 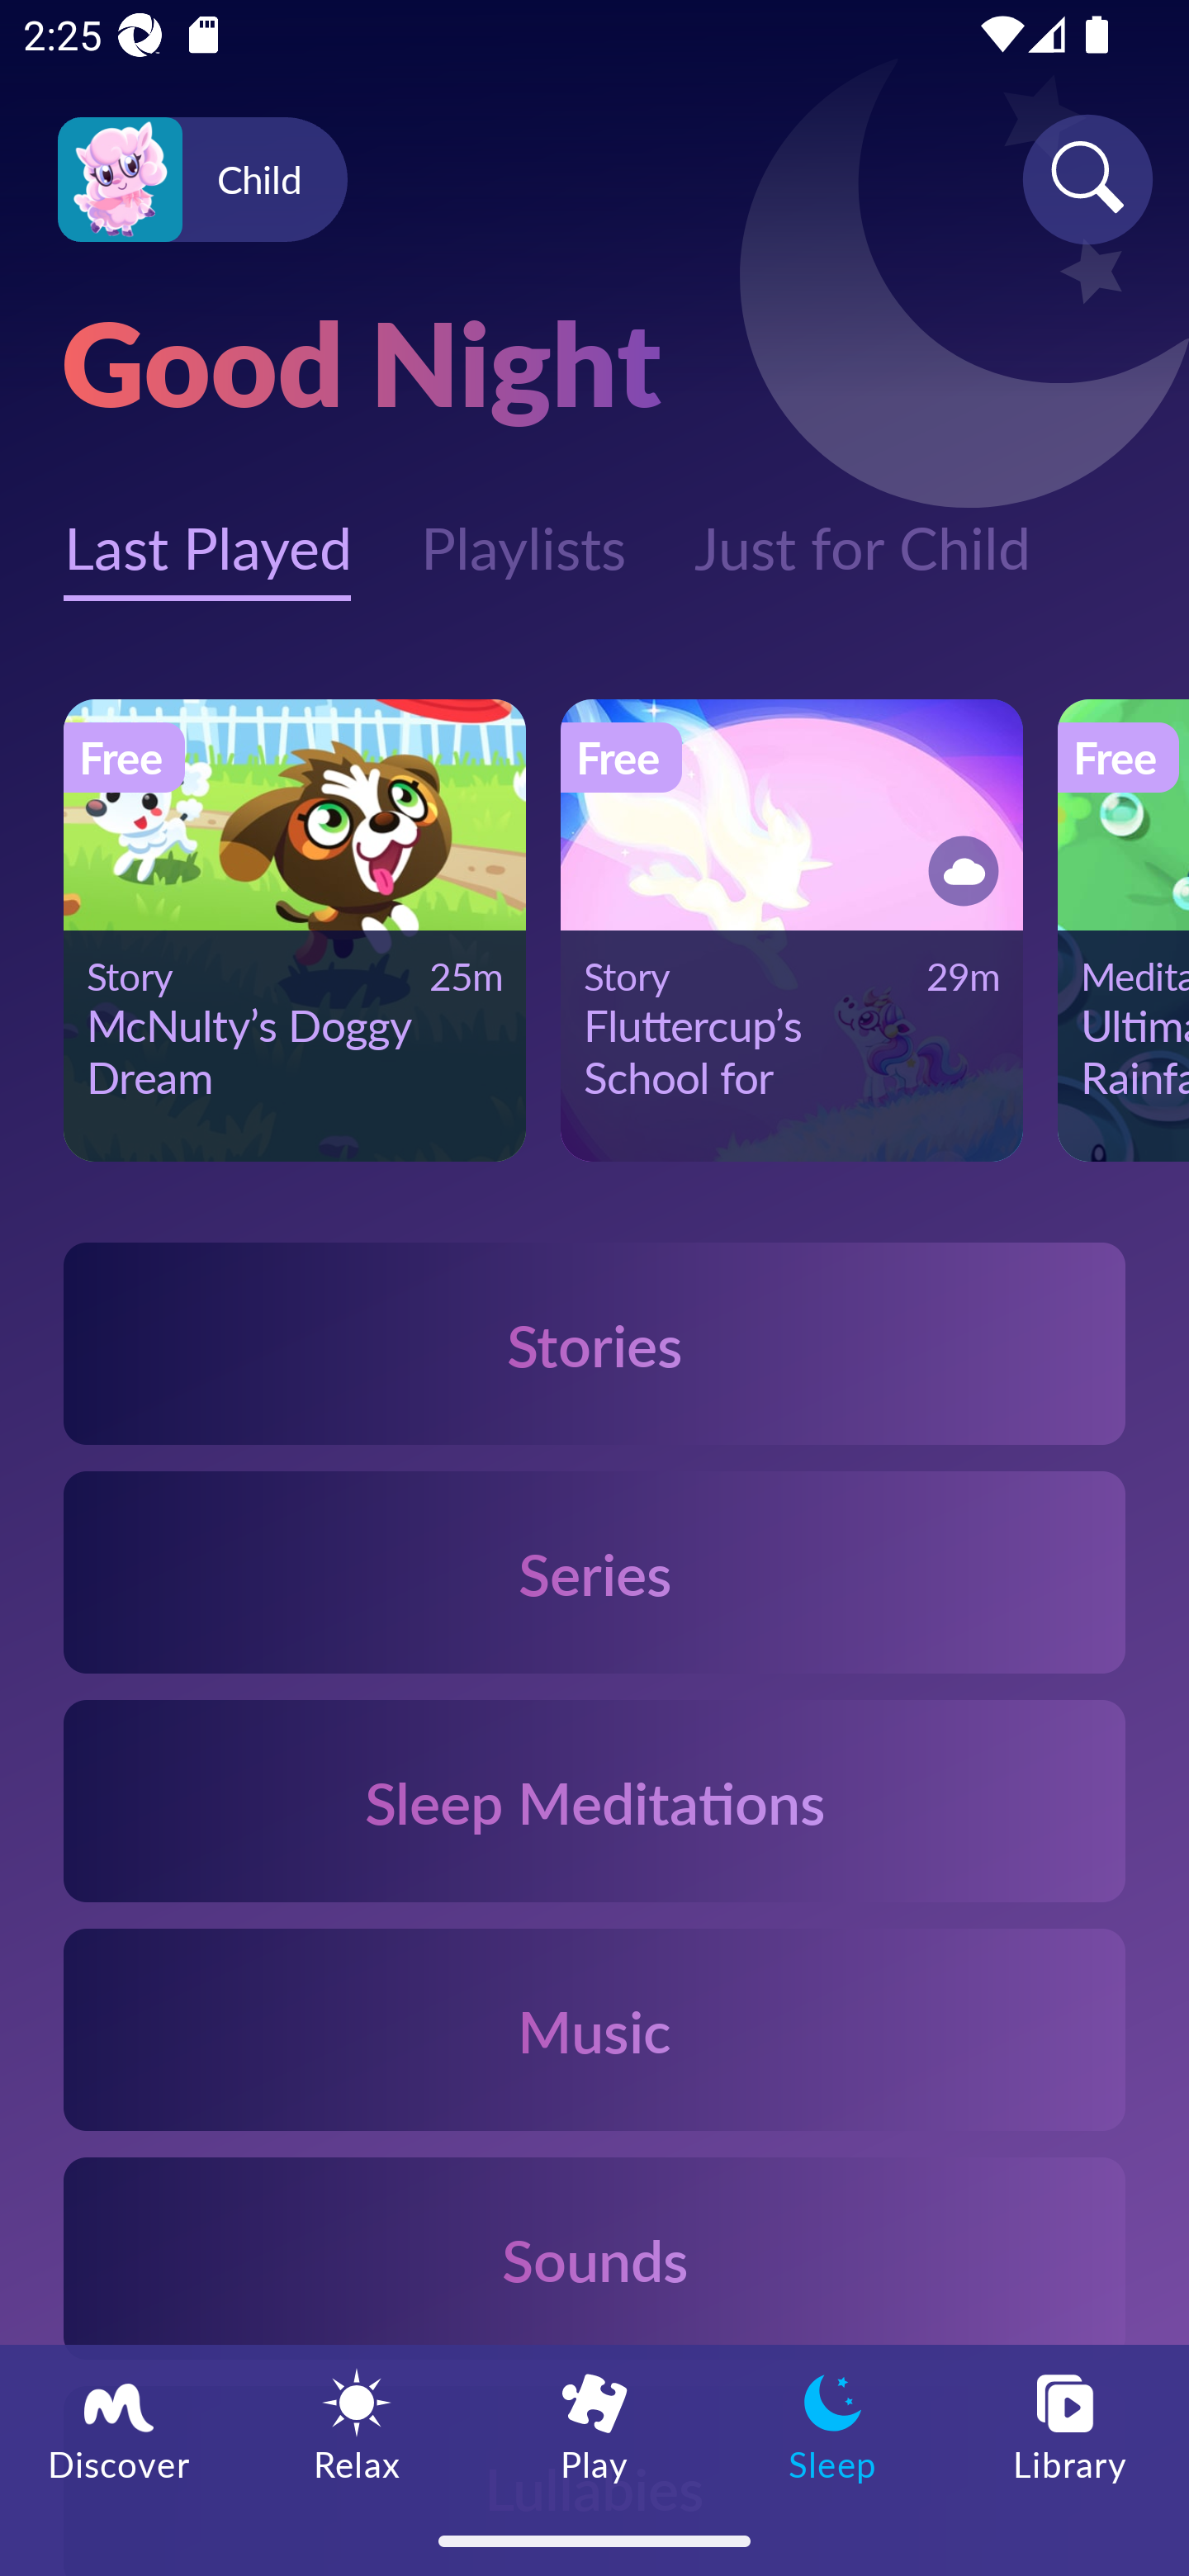 What do you see at coordinates (958, 870) in the screenshot?
I see `Button` at bounding box center [958, 870].